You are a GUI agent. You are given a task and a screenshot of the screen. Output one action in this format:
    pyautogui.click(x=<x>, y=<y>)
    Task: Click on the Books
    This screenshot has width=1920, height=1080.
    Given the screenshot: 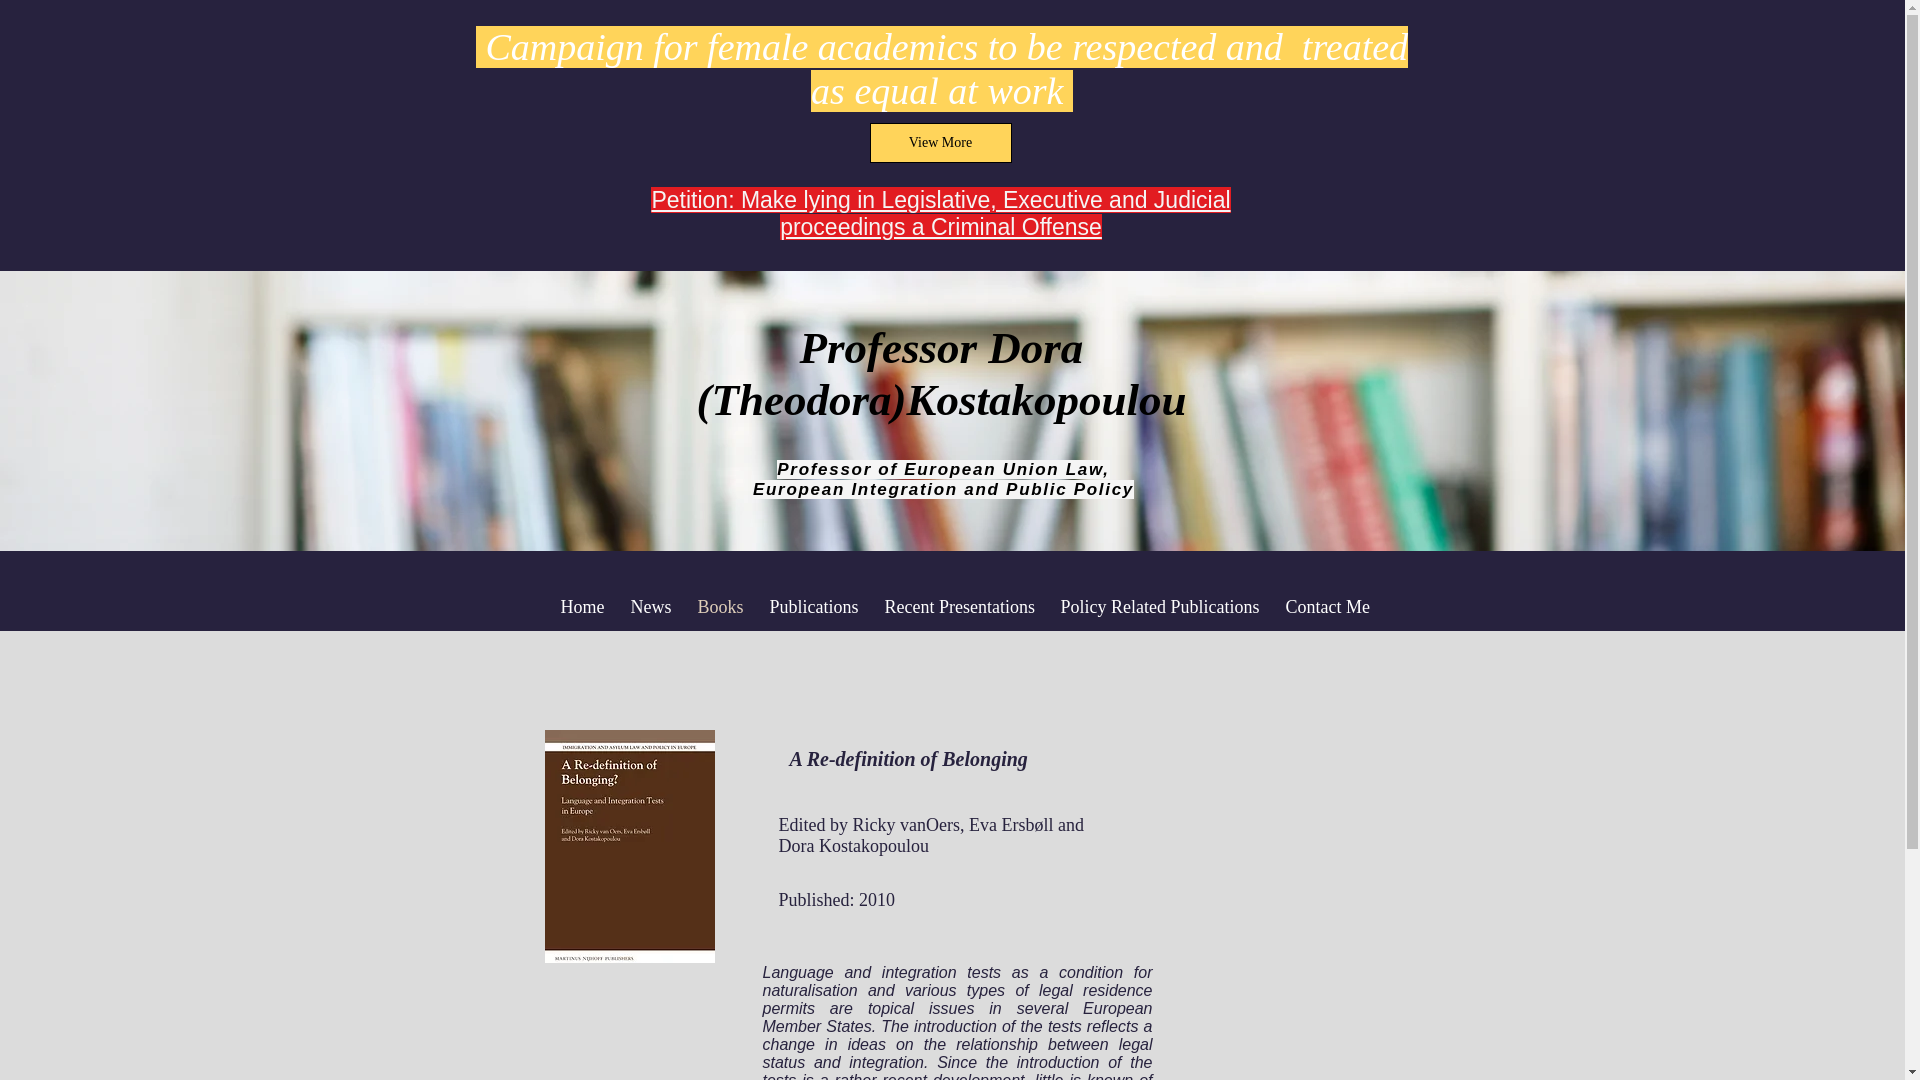 What is the action you would take?
    pyautogui.click(x=720, y=606)
    